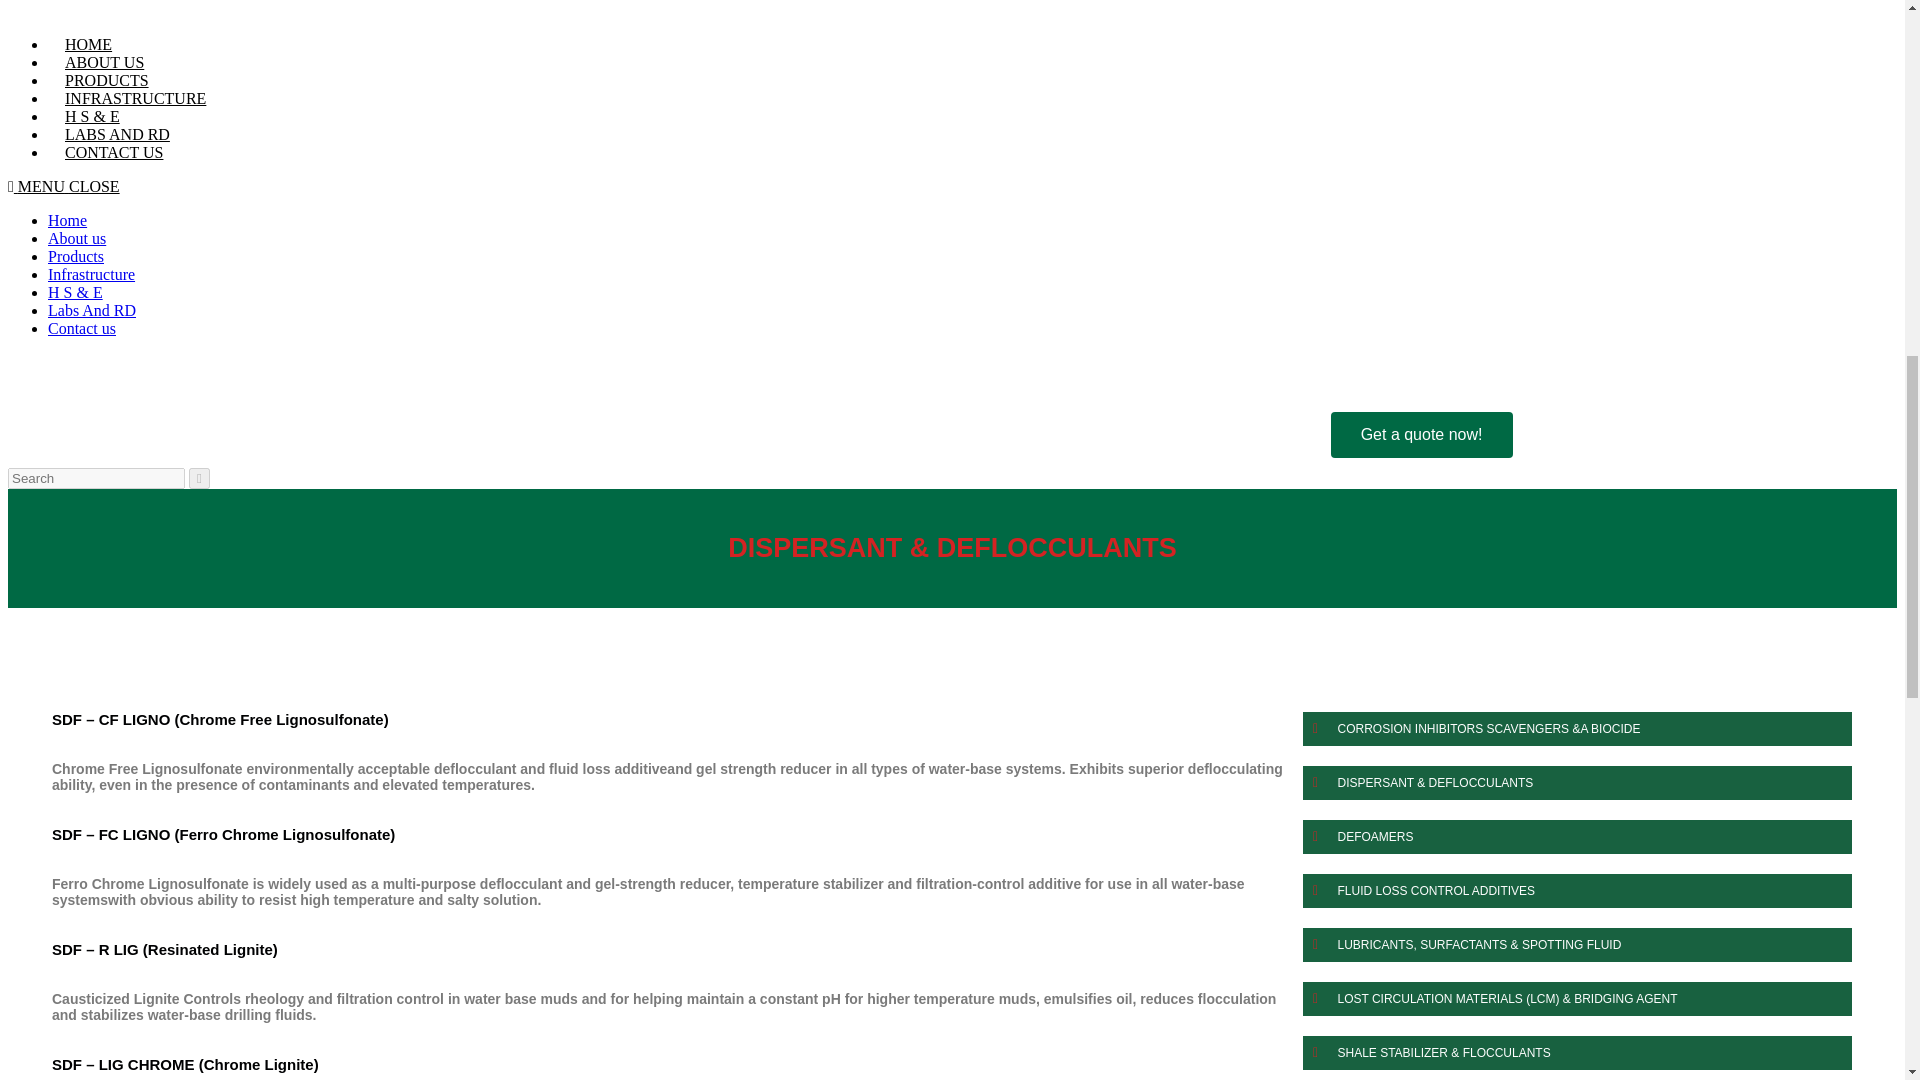 This screenshot has width=1920, height=1080. What do you see at coordinates (106, 80) in the screenshot?
I see `PRODUCTS` at bounding box center [106, 80].